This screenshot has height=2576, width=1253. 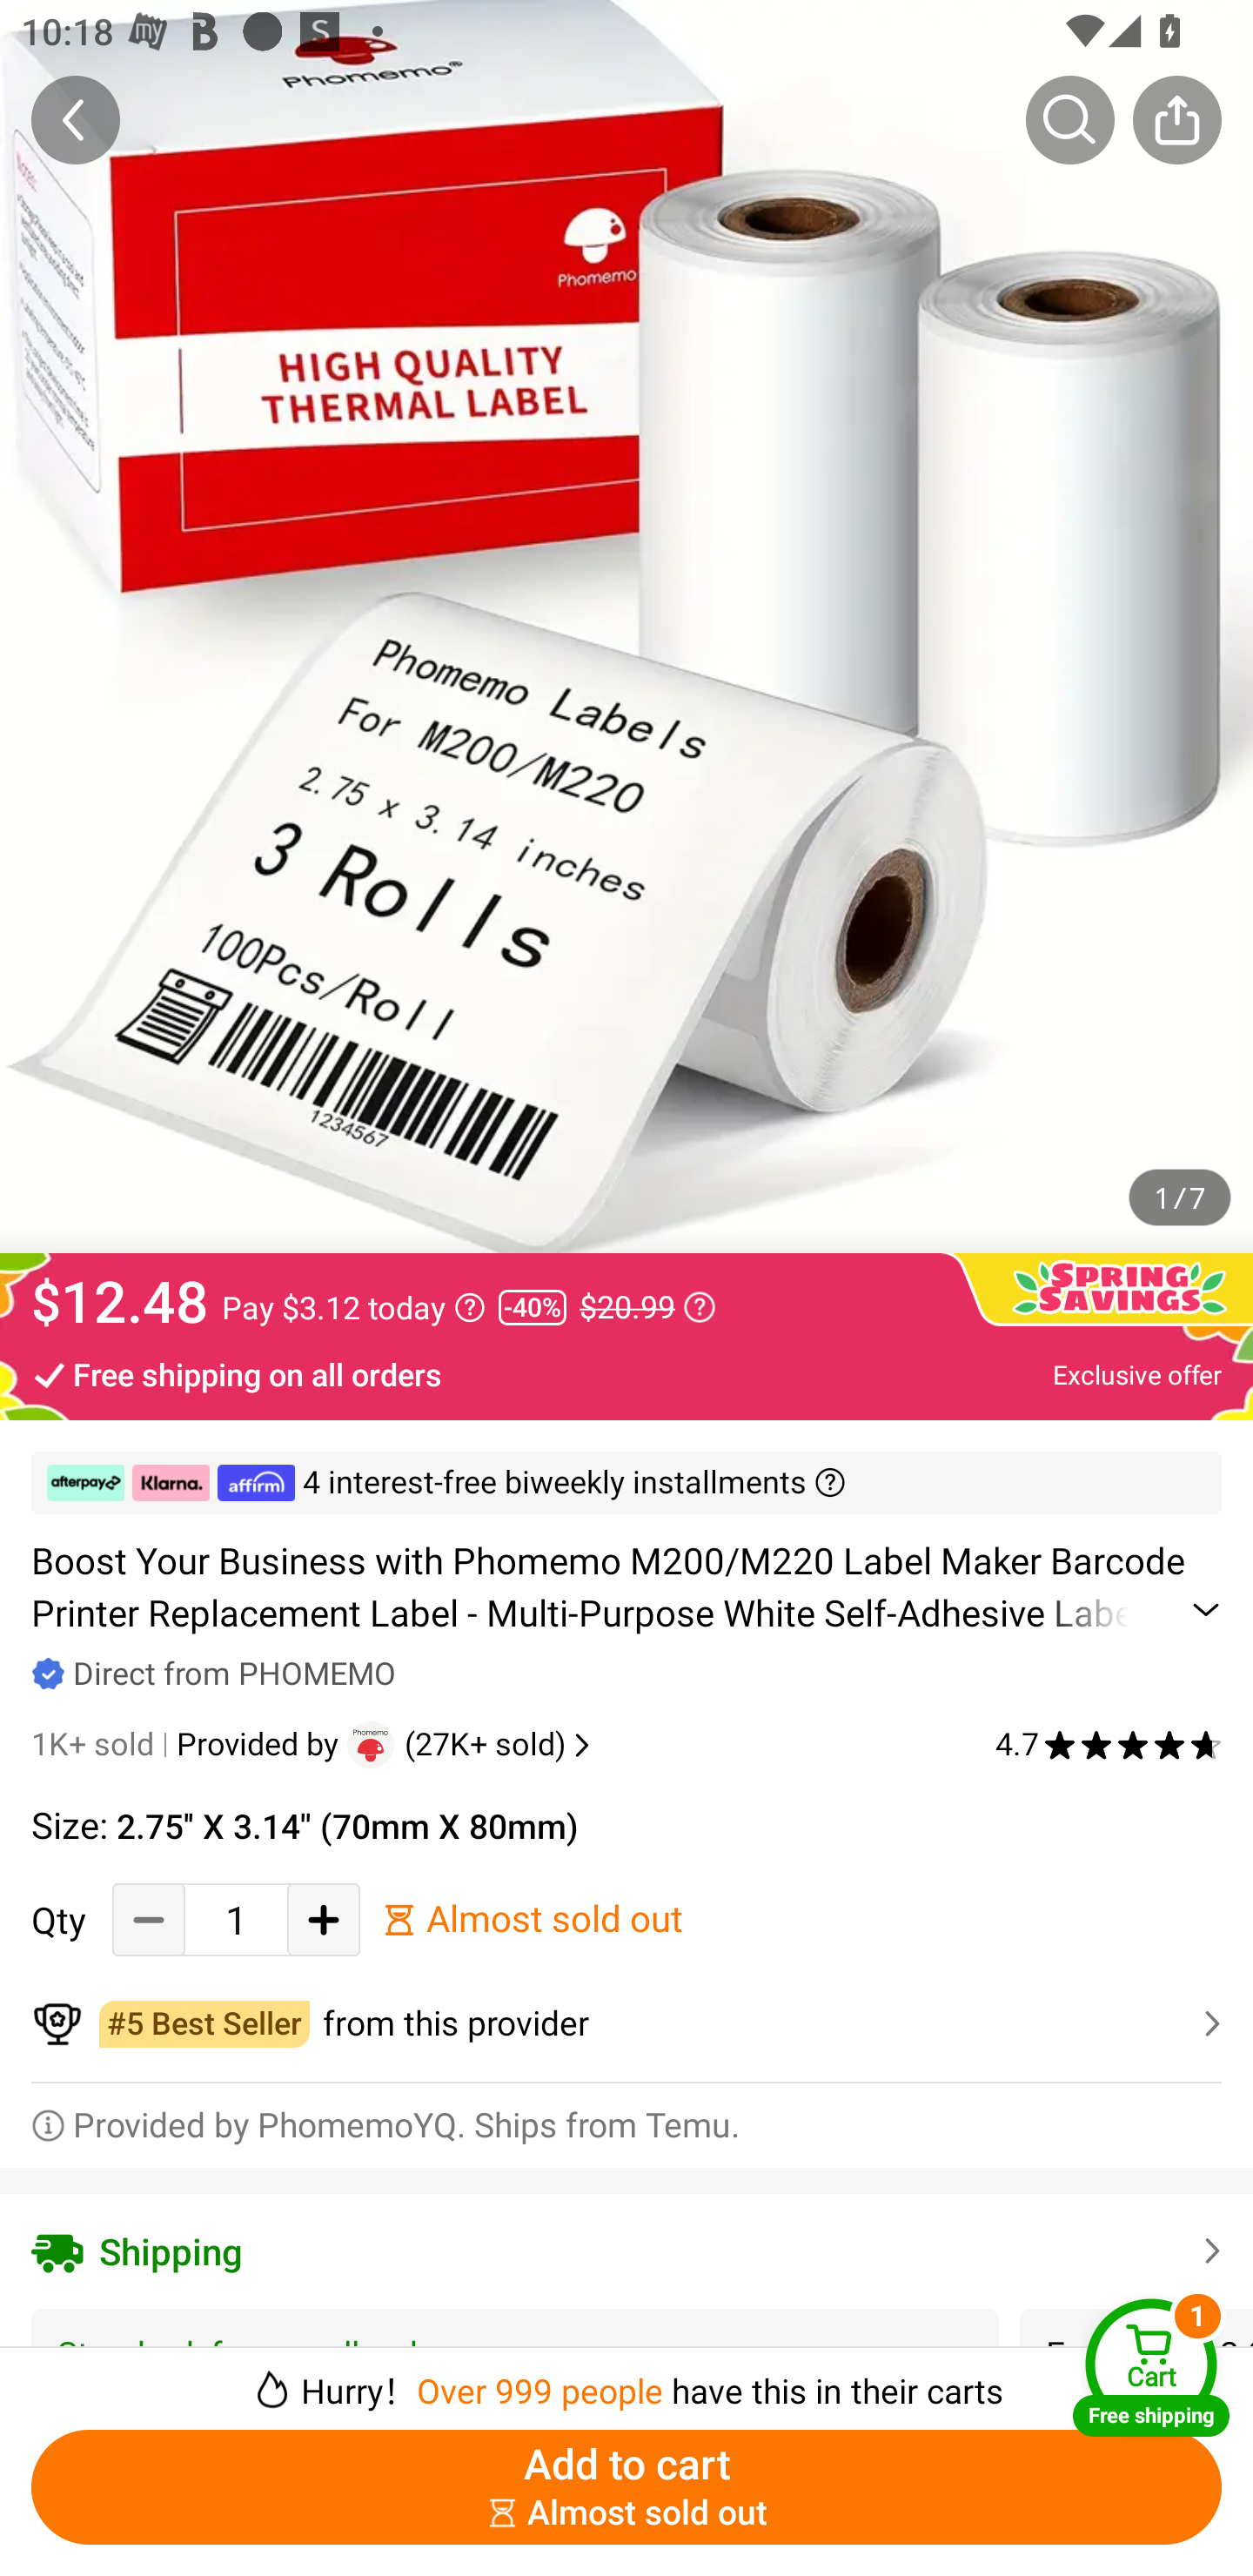 What do you see at coordinates (626, 2487) in the screenshot?
I see `Add to cart ￼￼Almost sold out` at bounding box center [626, 2487].